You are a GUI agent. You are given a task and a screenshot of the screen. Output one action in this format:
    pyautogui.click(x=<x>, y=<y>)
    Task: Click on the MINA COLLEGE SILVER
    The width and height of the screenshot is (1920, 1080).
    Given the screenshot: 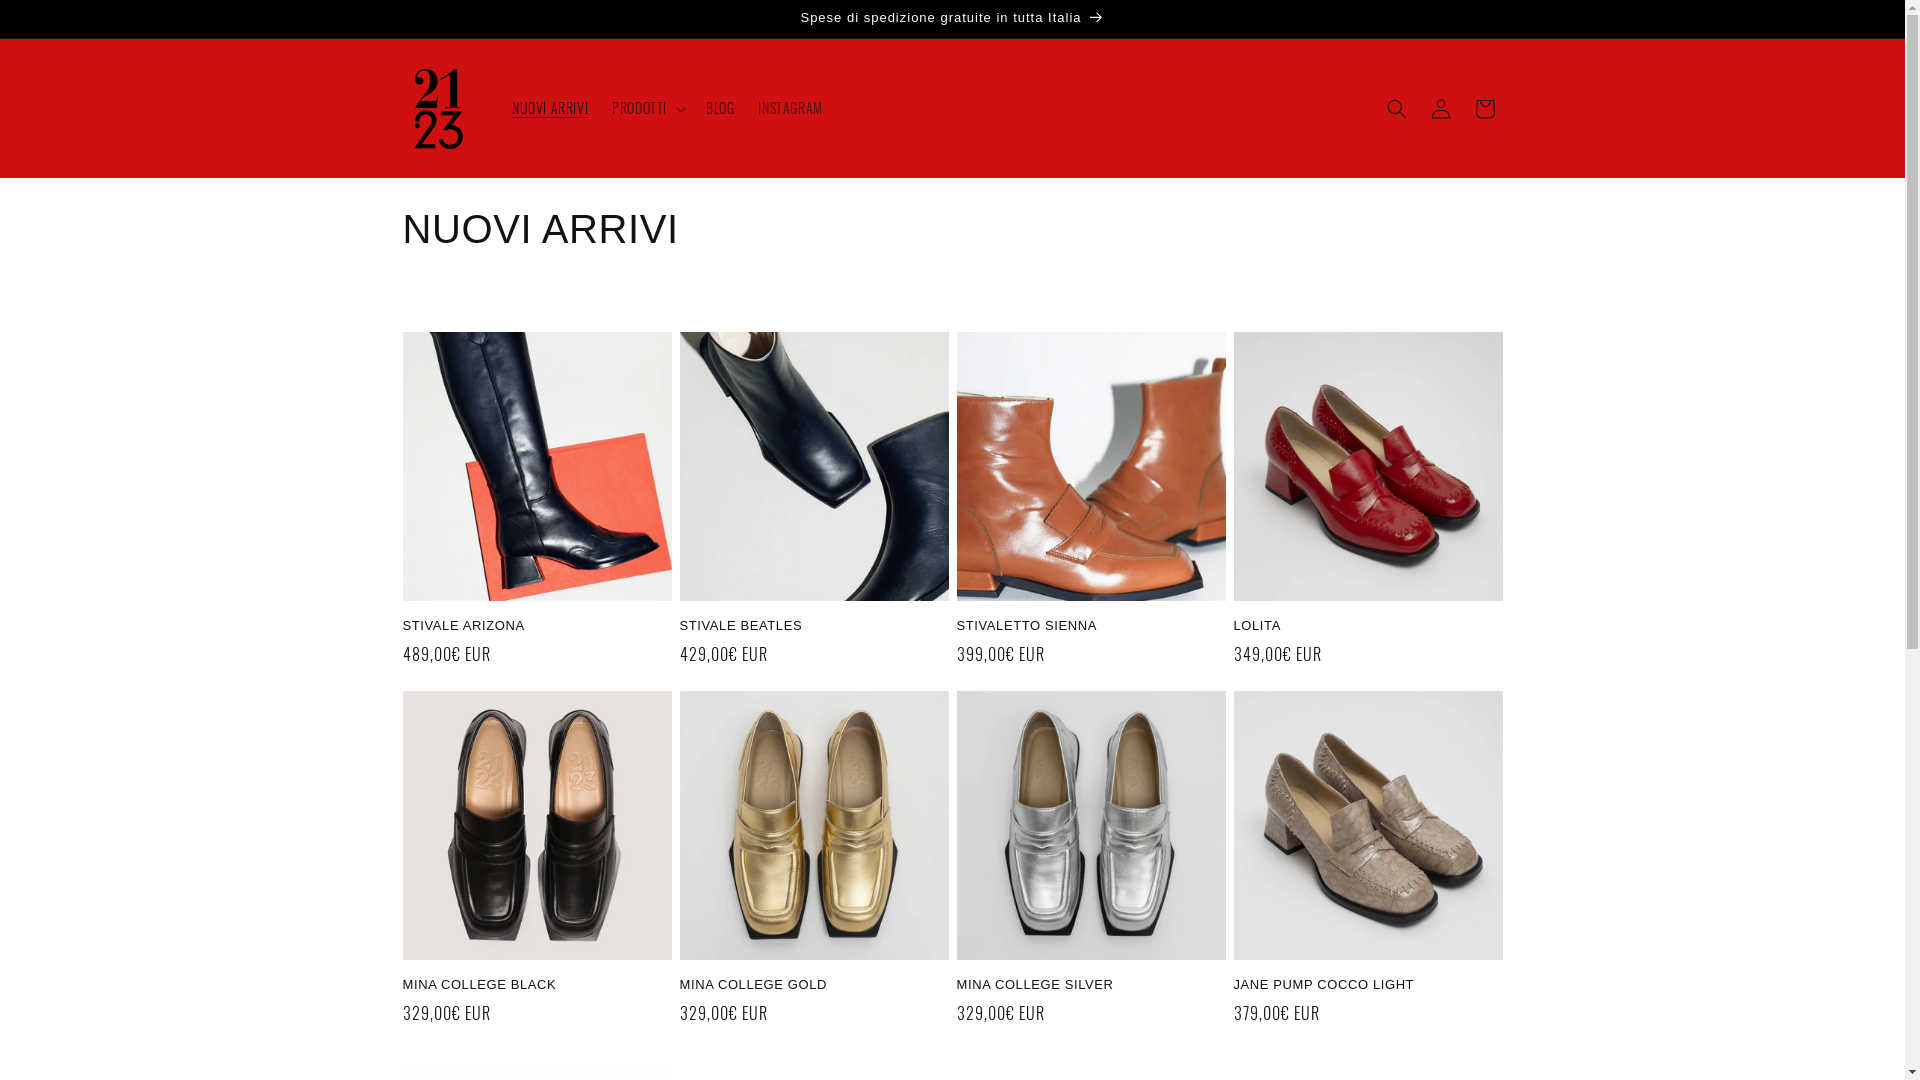 What is the action you would take?
    pyautogui.click(x=1090, y=986)
    